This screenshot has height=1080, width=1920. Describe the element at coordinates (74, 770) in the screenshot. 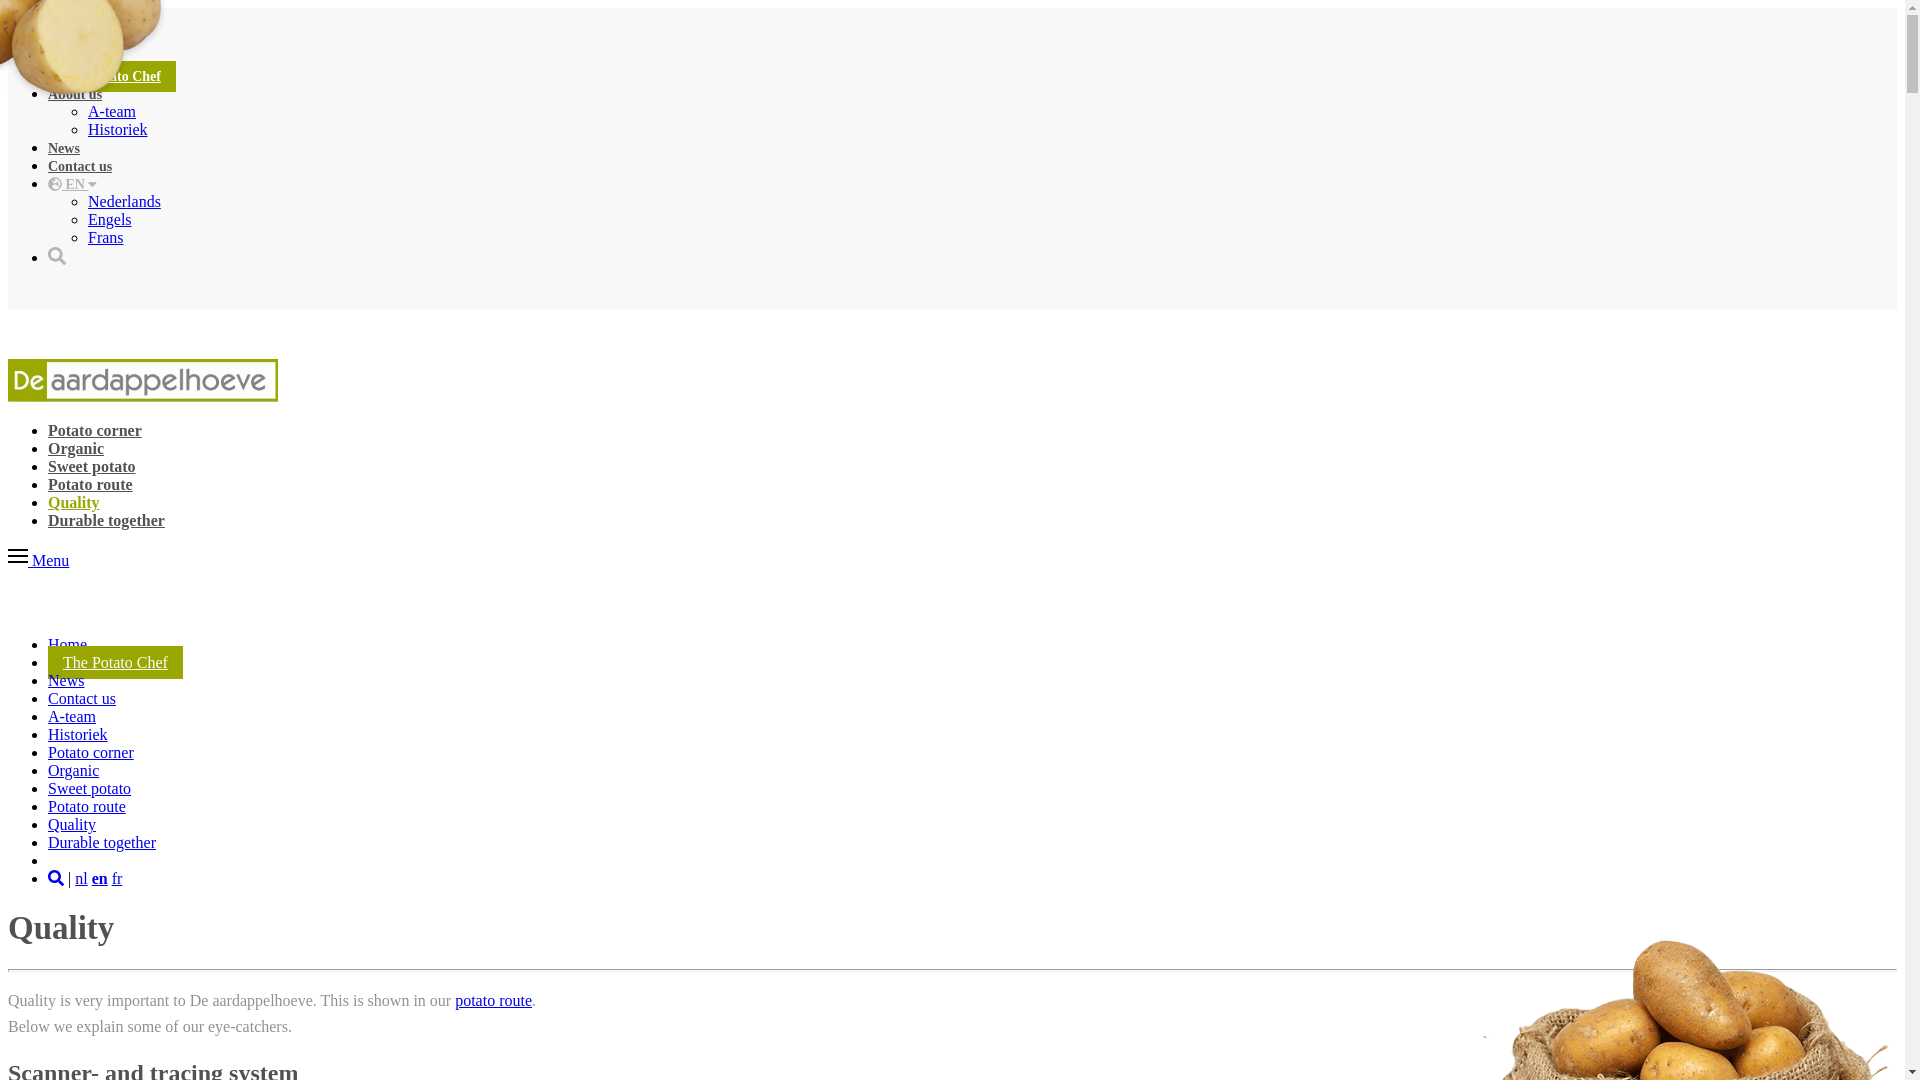

I see `Organic` at that location.